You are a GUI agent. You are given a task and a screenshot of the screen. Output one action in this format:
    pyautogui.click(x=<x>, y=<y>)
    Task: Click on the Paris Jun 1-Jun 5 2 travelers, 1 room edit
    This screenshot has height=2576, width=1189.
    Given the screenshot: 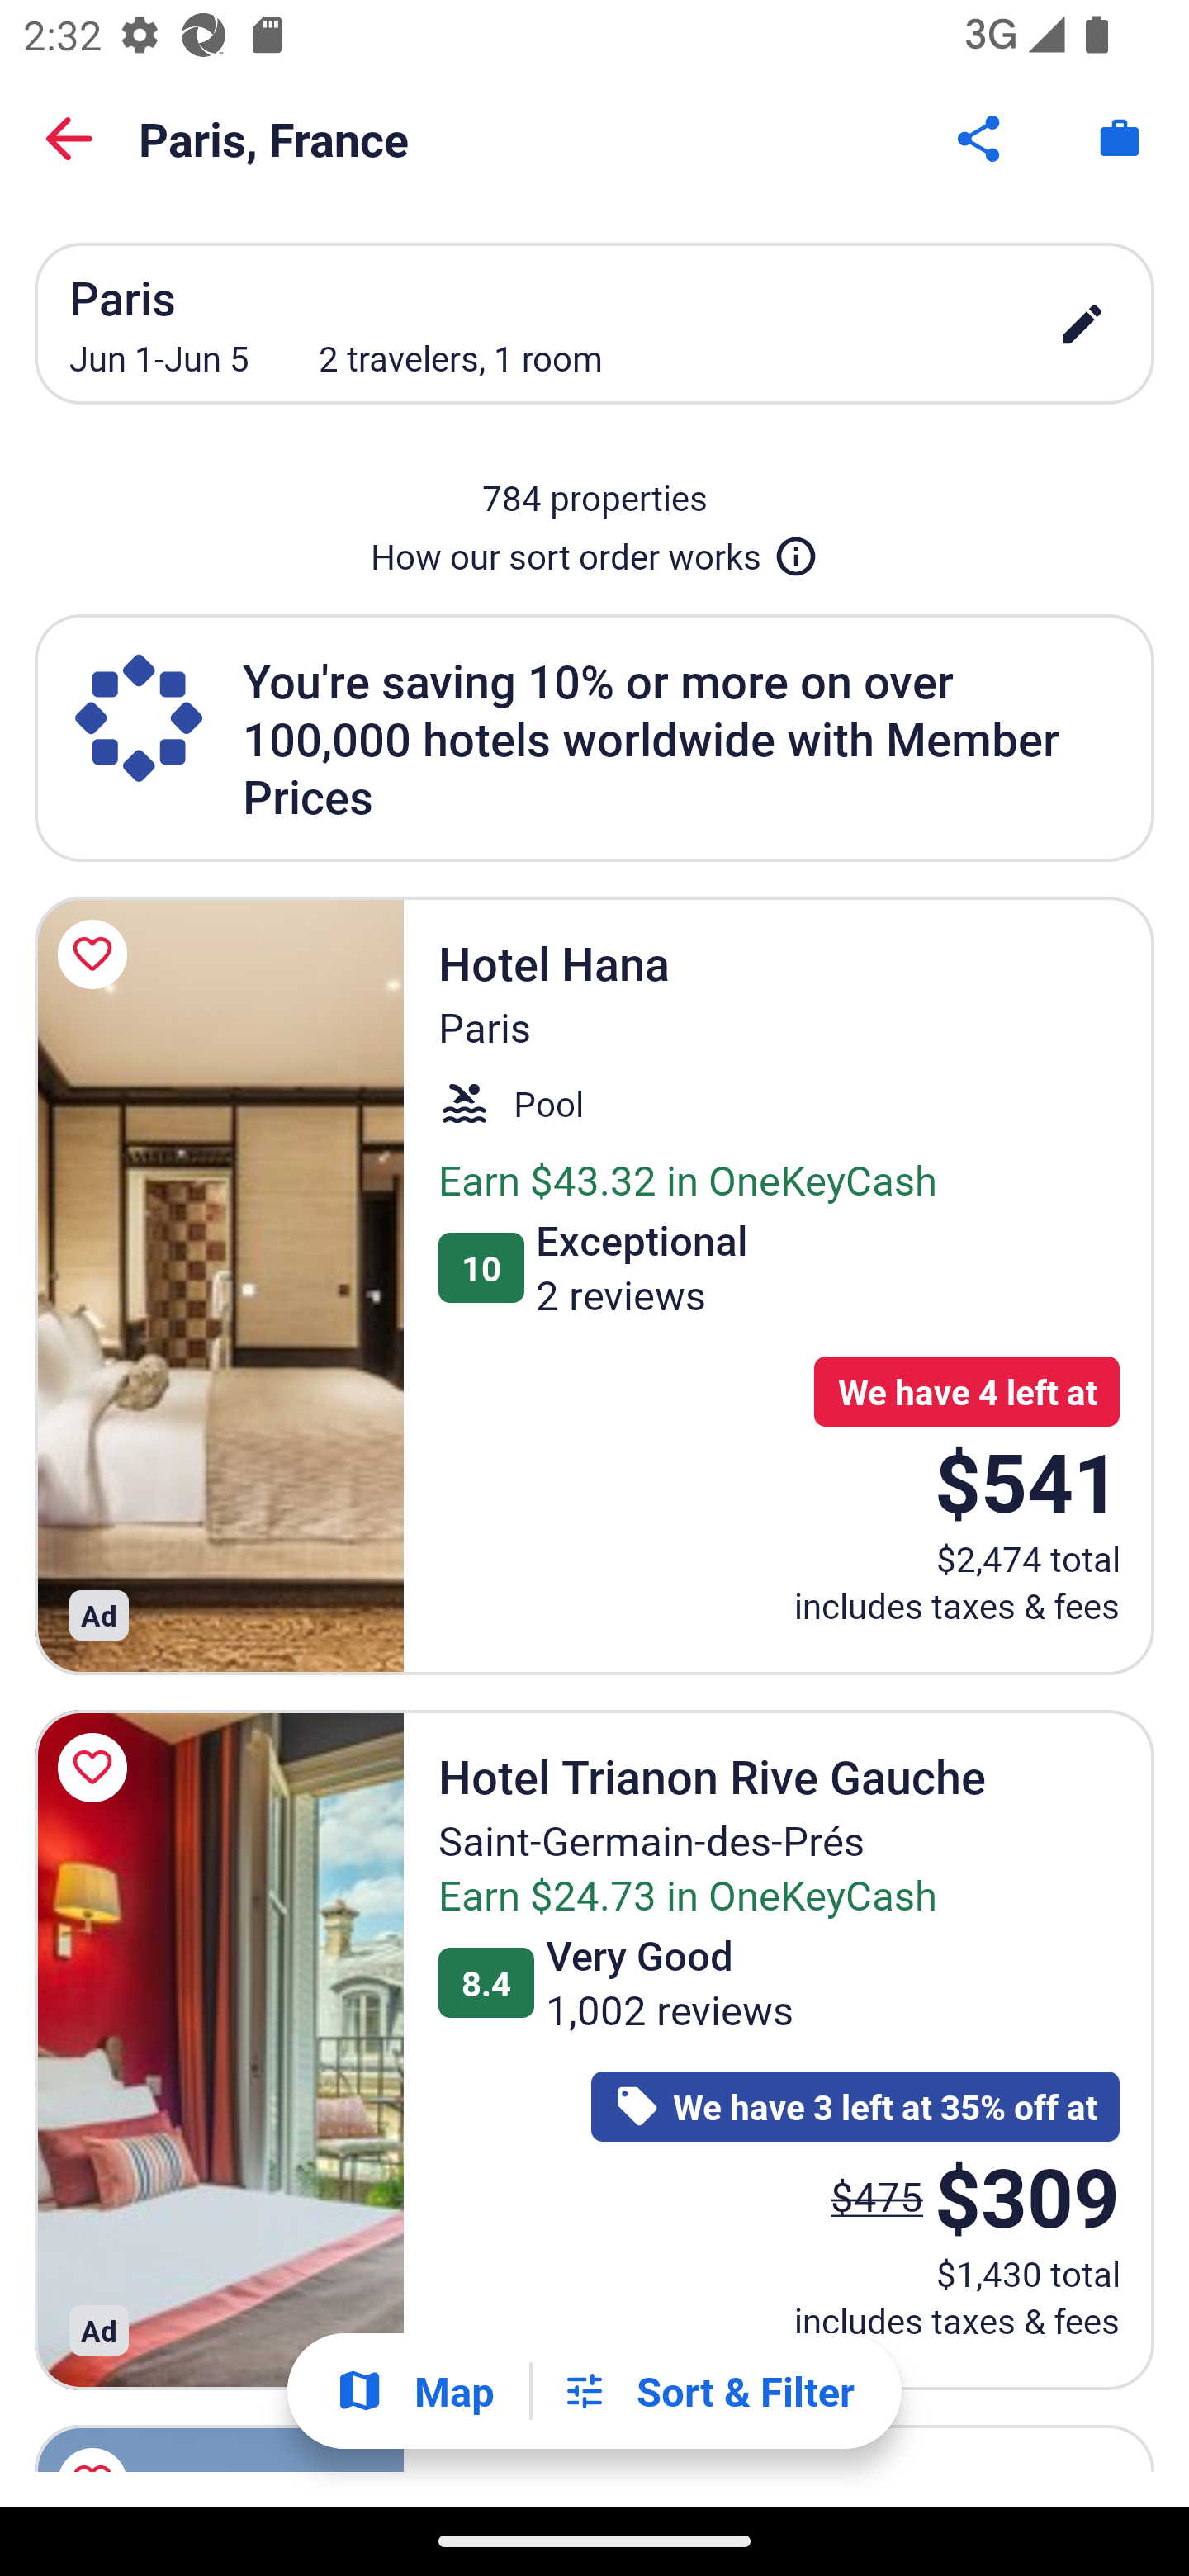 What is the action you would take?
    pyautogui.click(x=594, y=323)
    